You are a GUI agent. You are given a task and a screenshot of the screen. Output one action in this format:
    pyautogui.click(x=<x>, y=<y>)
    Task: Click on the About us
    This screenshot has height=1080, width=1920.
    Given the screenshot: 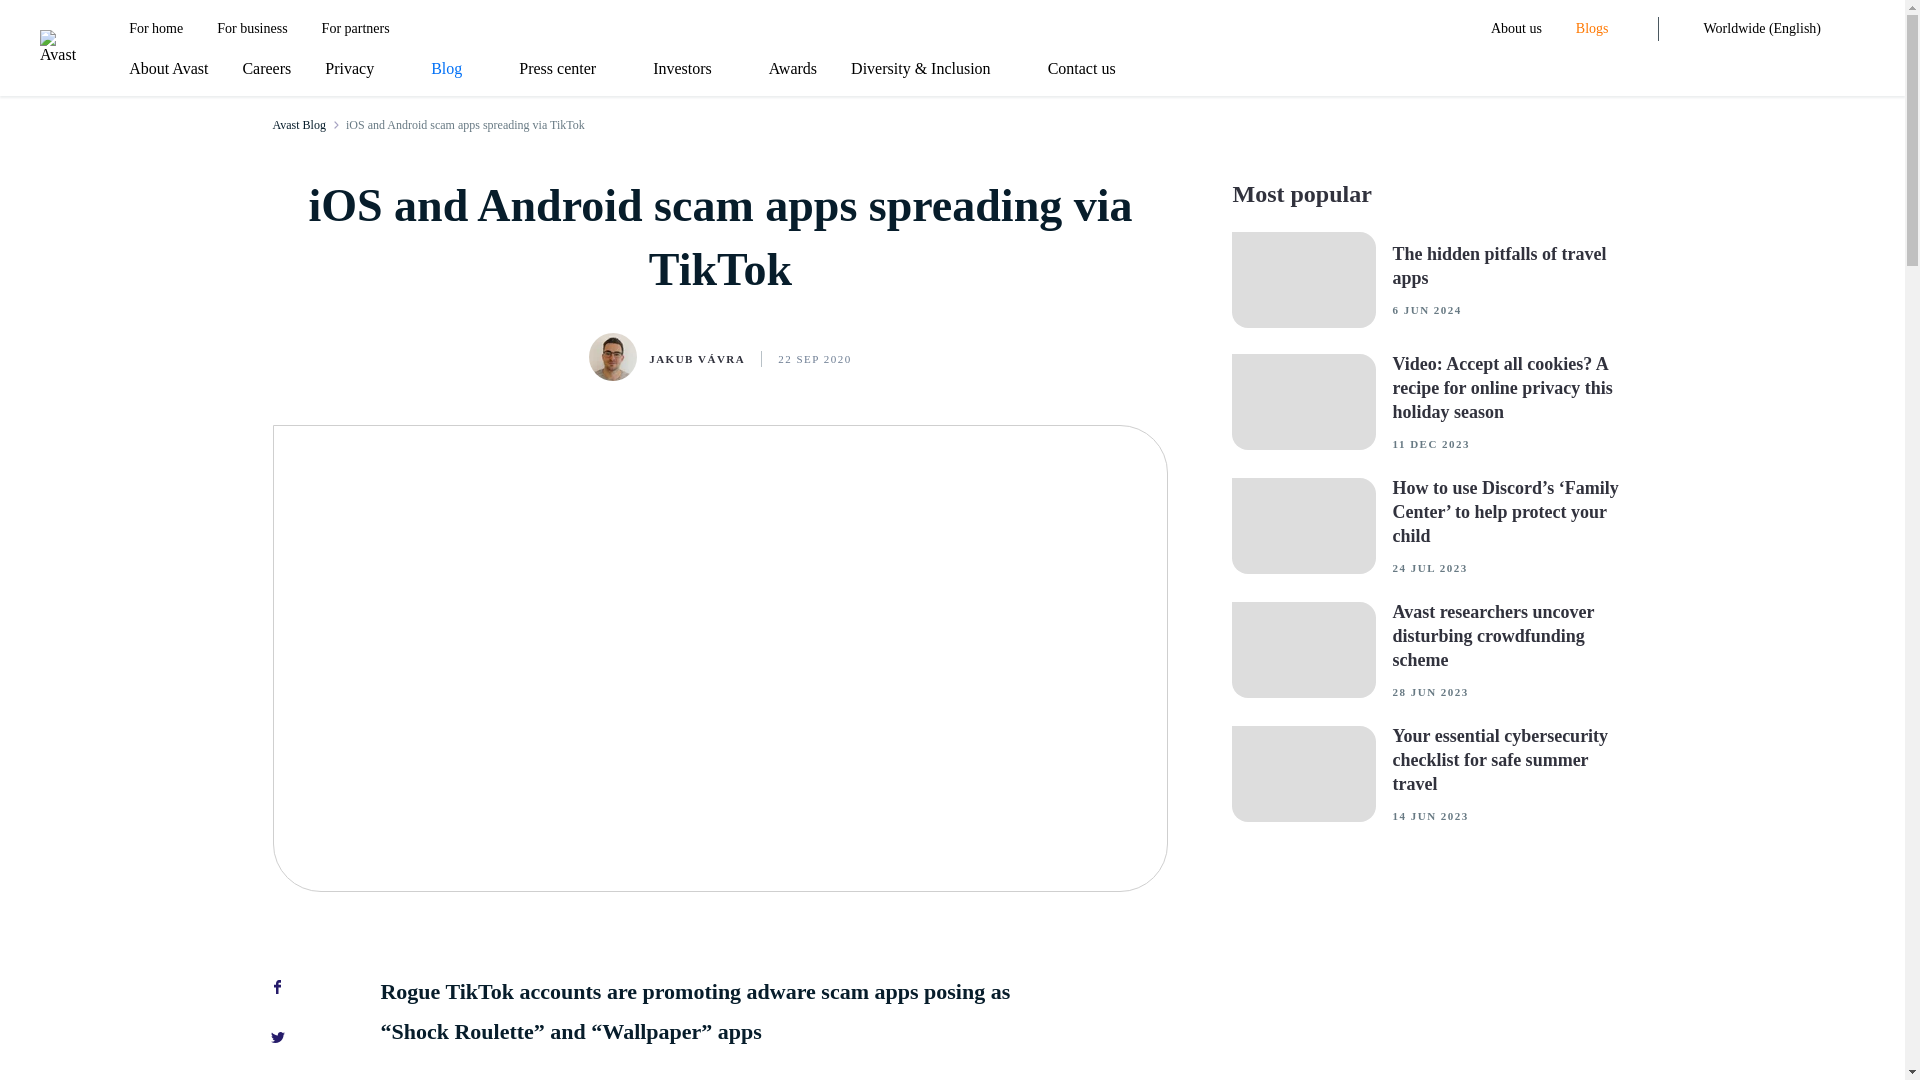 What is the action you would take?
    pyautogui.click(x=1516, y=29)
    